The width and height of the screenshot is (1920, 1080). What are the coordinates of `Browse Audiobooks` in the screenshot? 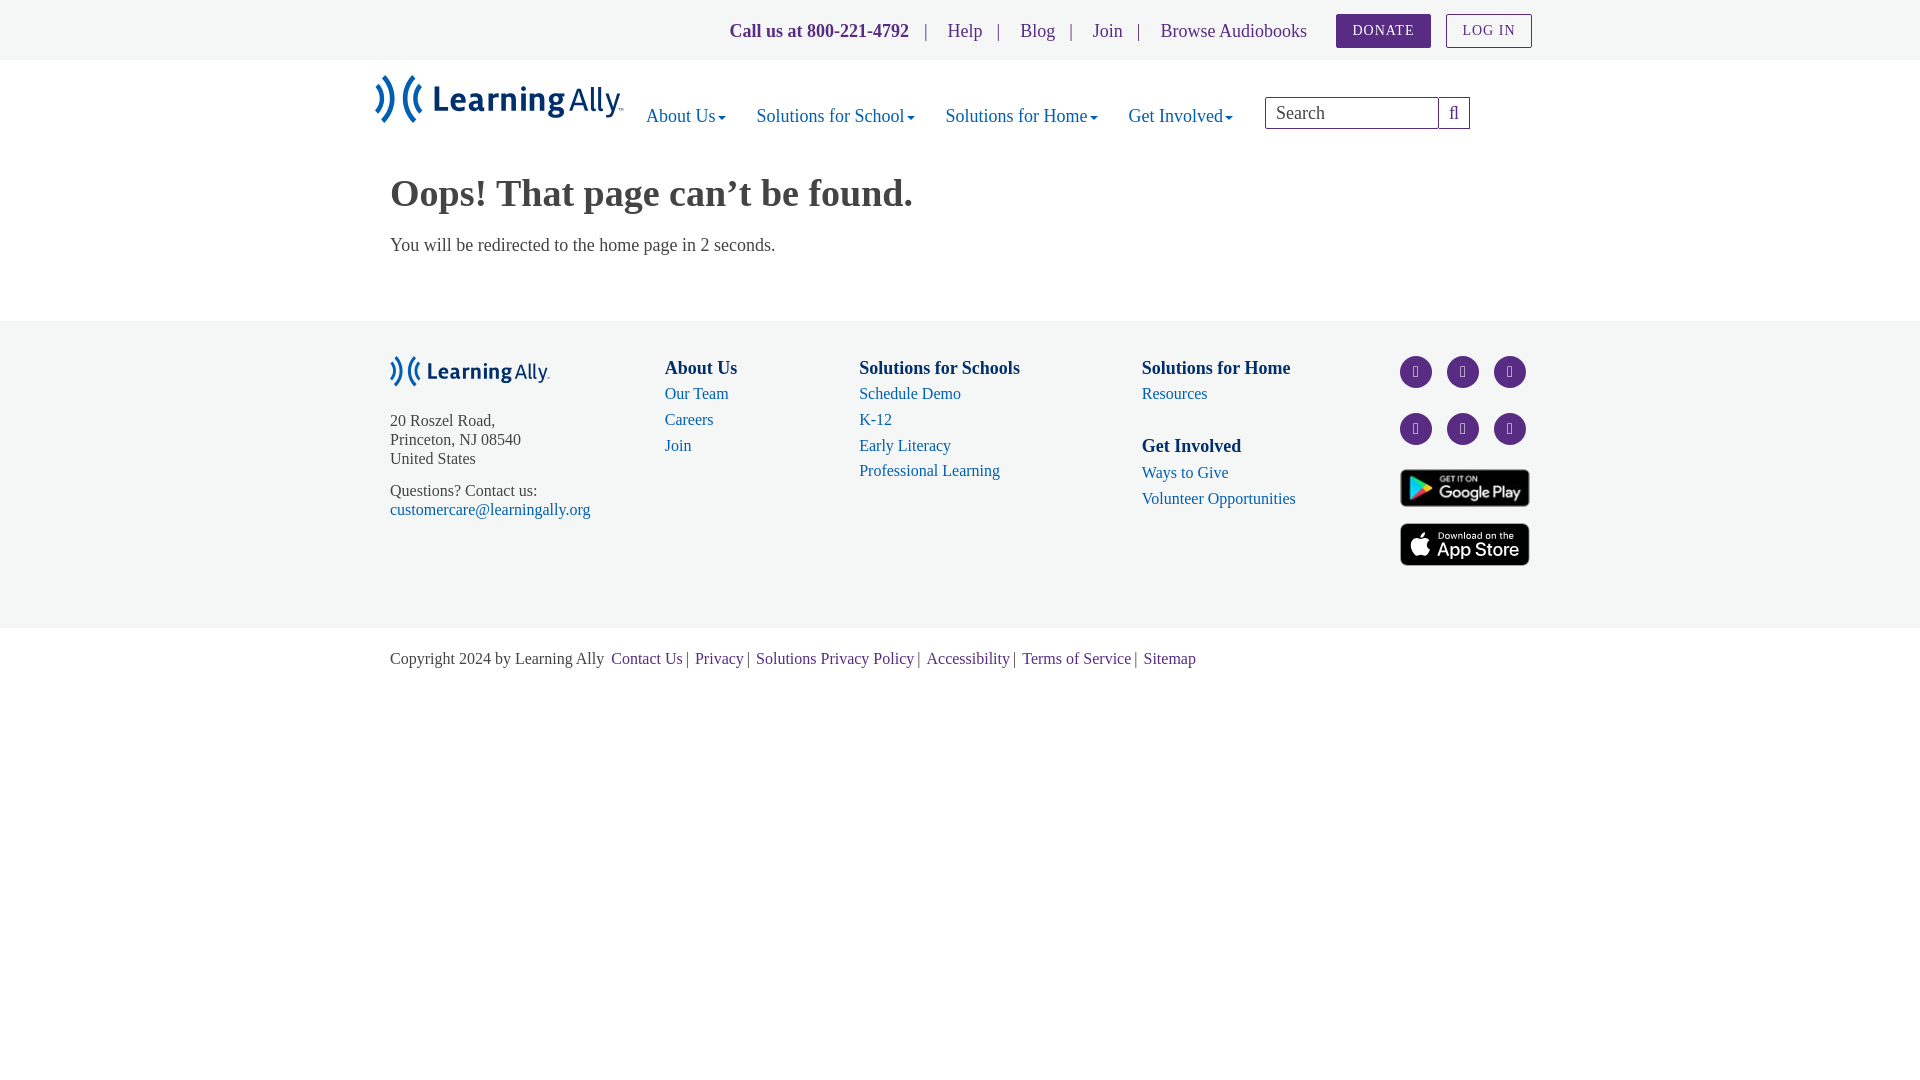 It's located at (1233, 30).